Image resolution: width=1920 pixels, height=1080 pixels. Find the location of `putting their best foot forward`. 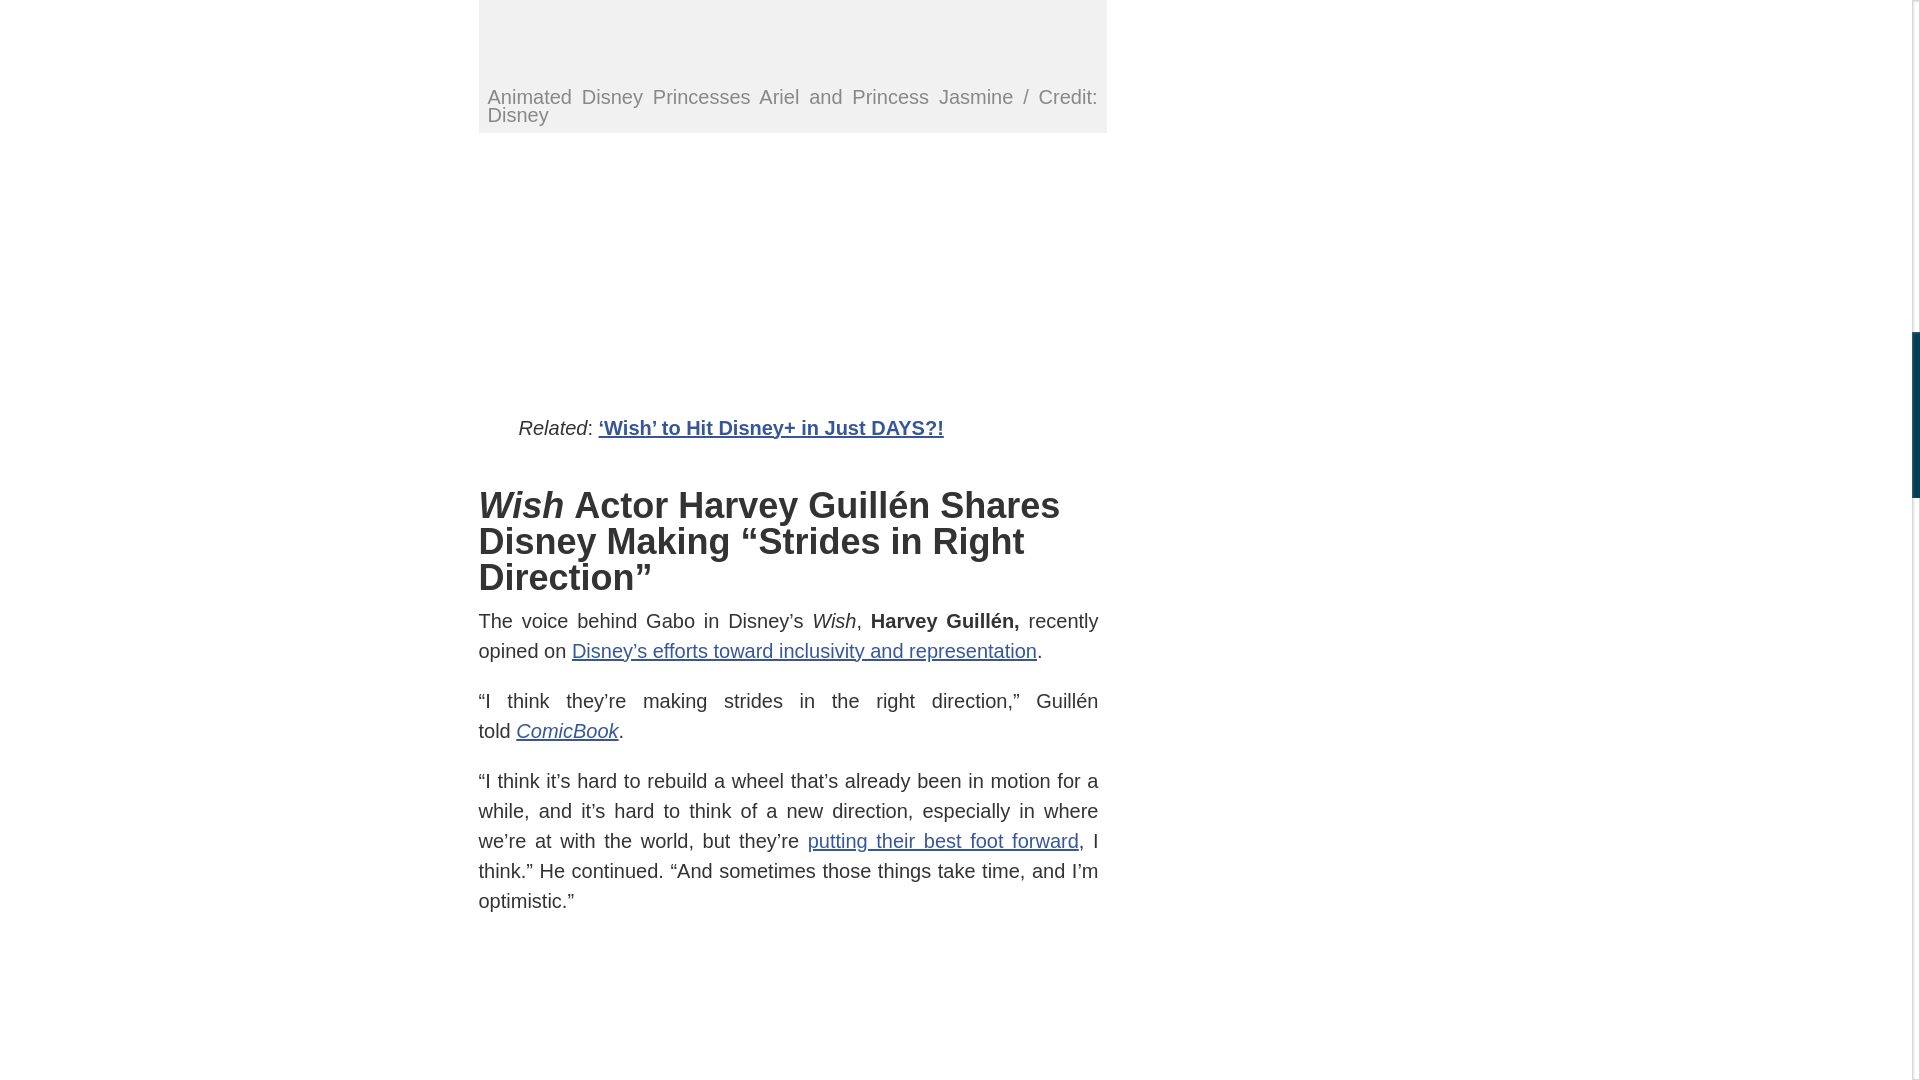

putting their best foot forward is located at coordinates (944, 841).